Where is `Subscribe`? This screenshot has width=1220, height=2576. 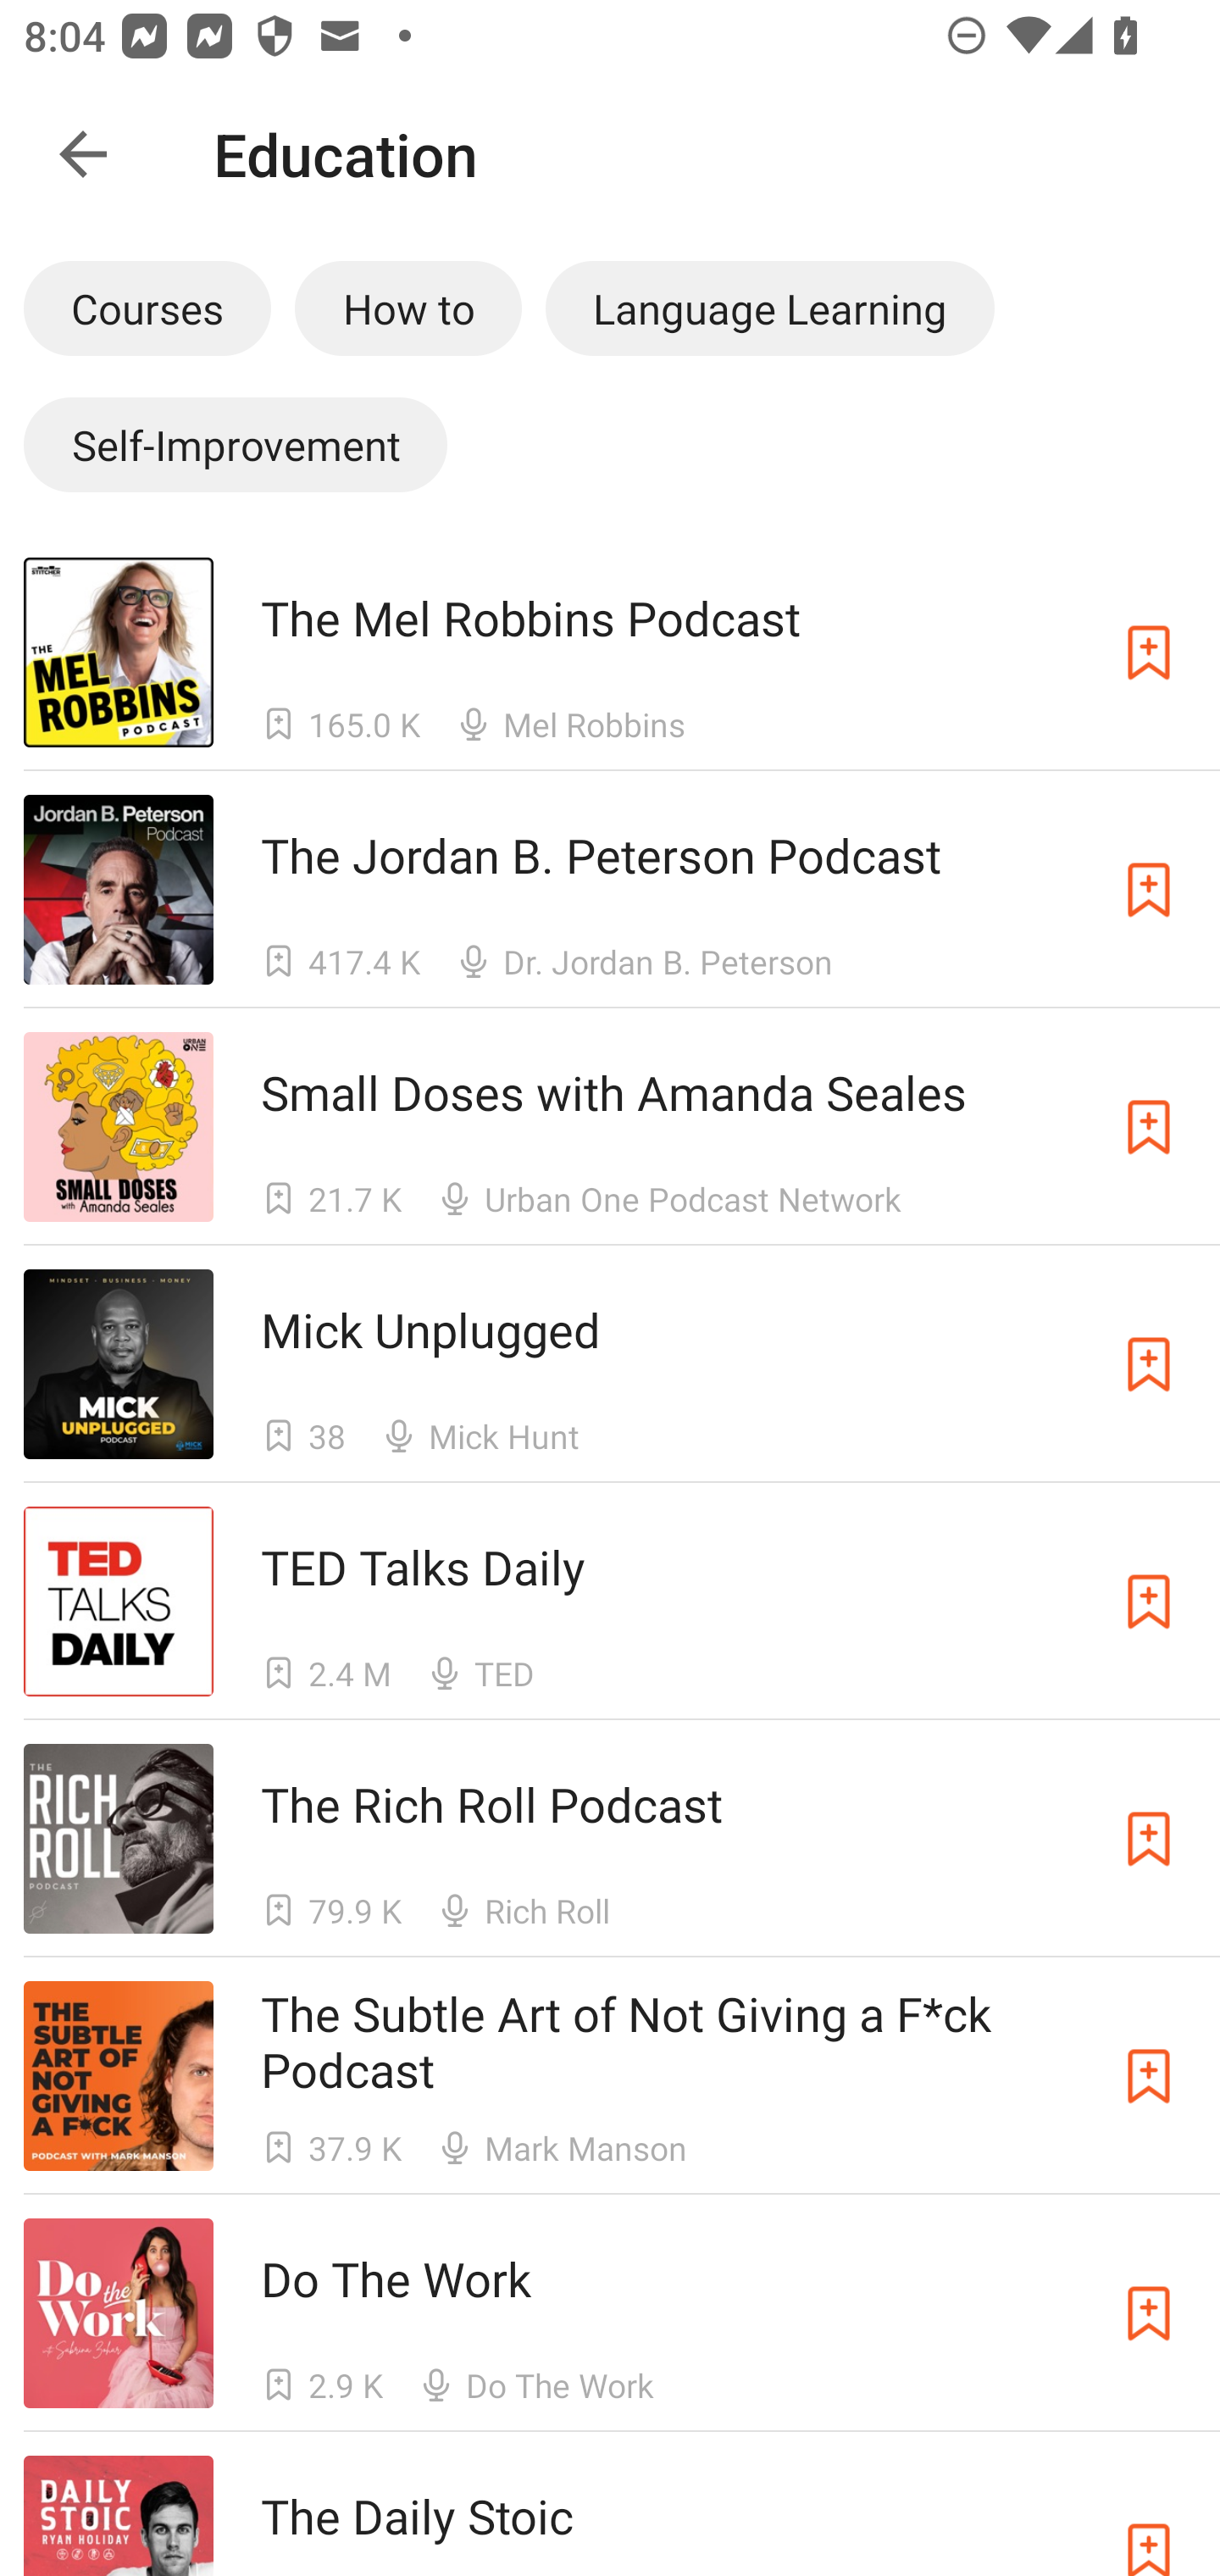 Subscribe is located at coordinates (1149, 651).